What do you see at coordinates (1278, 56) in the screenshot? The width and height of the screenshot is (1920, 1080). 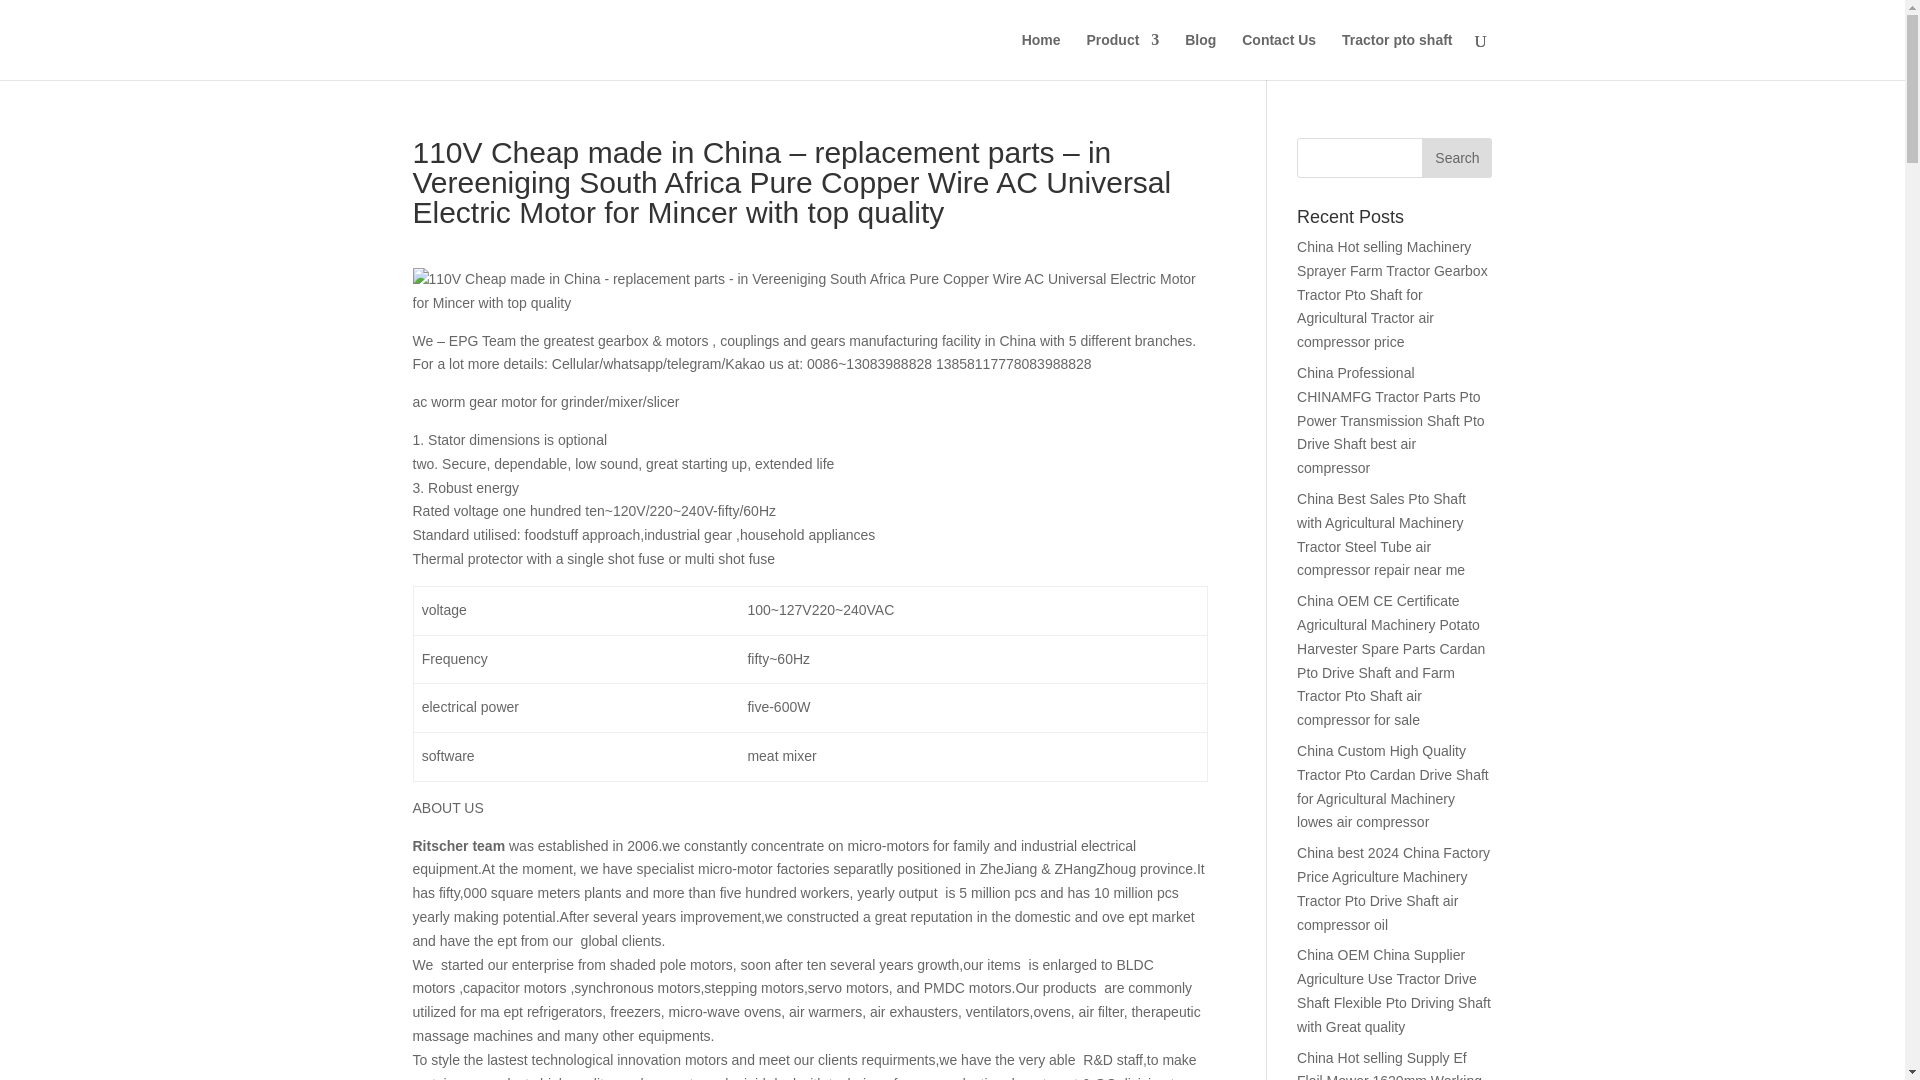 I see `Contact Us` at bounding box center [1278, 56].